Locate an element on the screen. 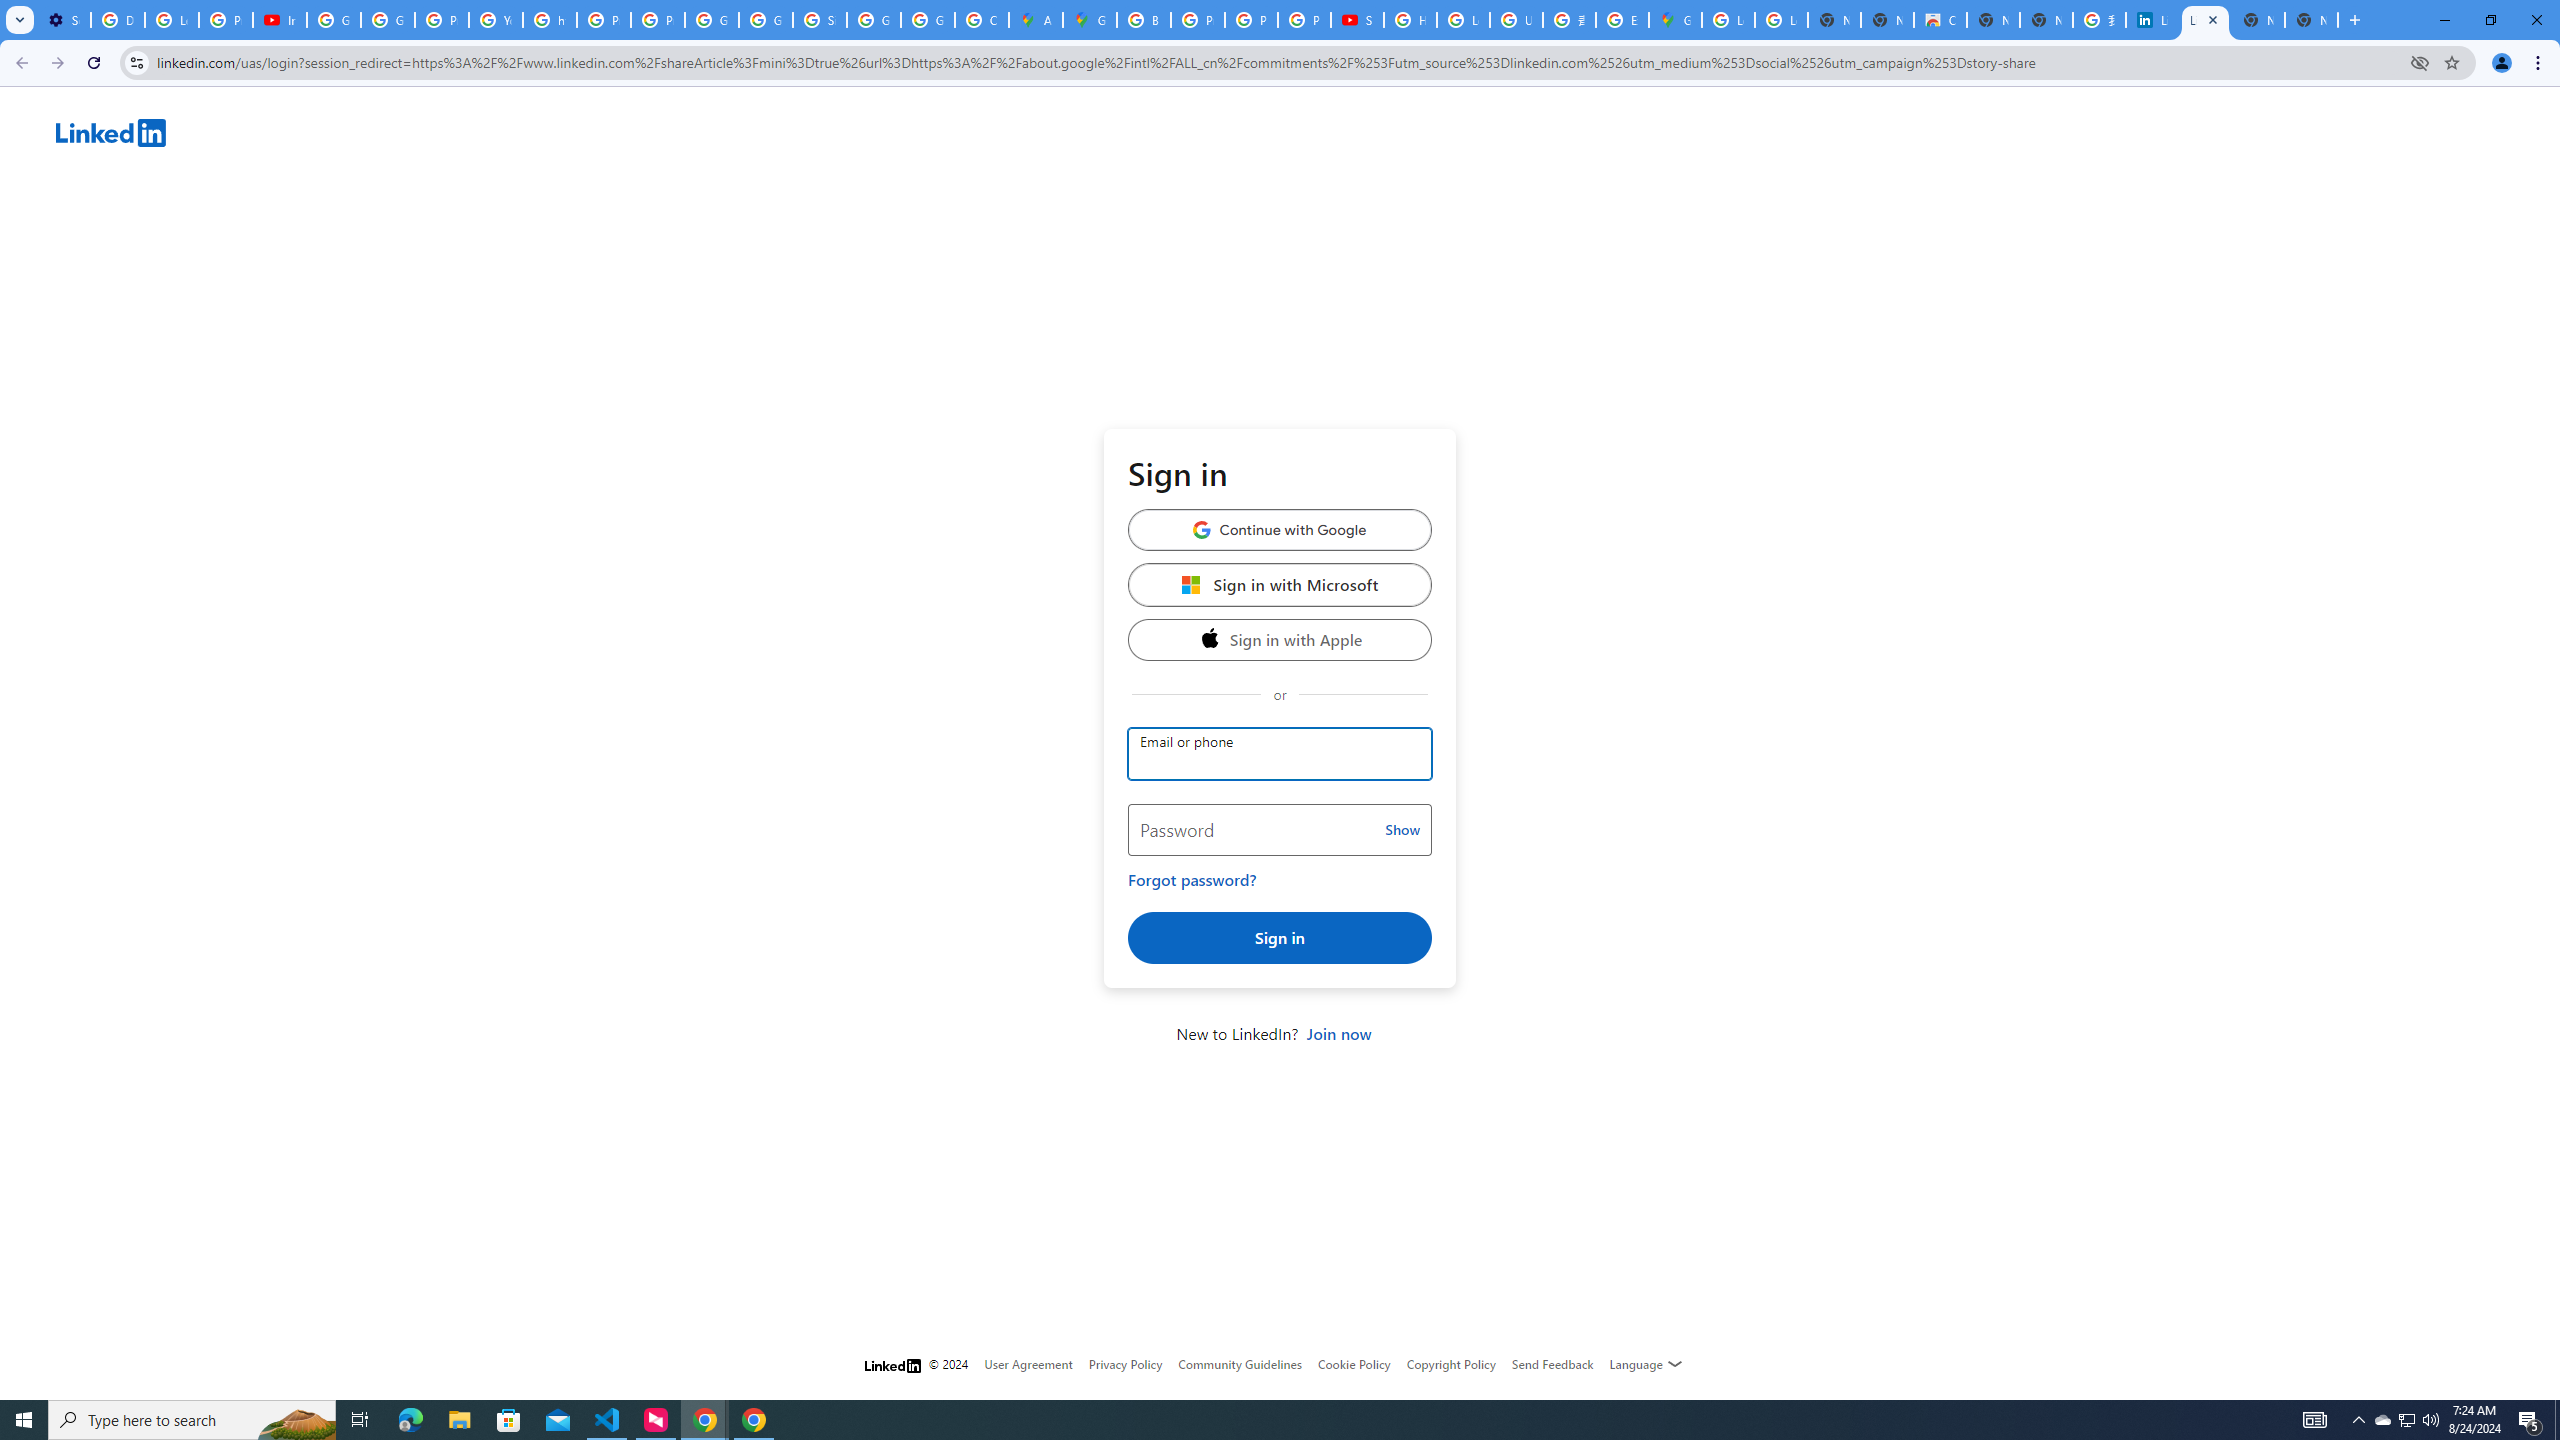  Show is located at coordinates (1402, 830).